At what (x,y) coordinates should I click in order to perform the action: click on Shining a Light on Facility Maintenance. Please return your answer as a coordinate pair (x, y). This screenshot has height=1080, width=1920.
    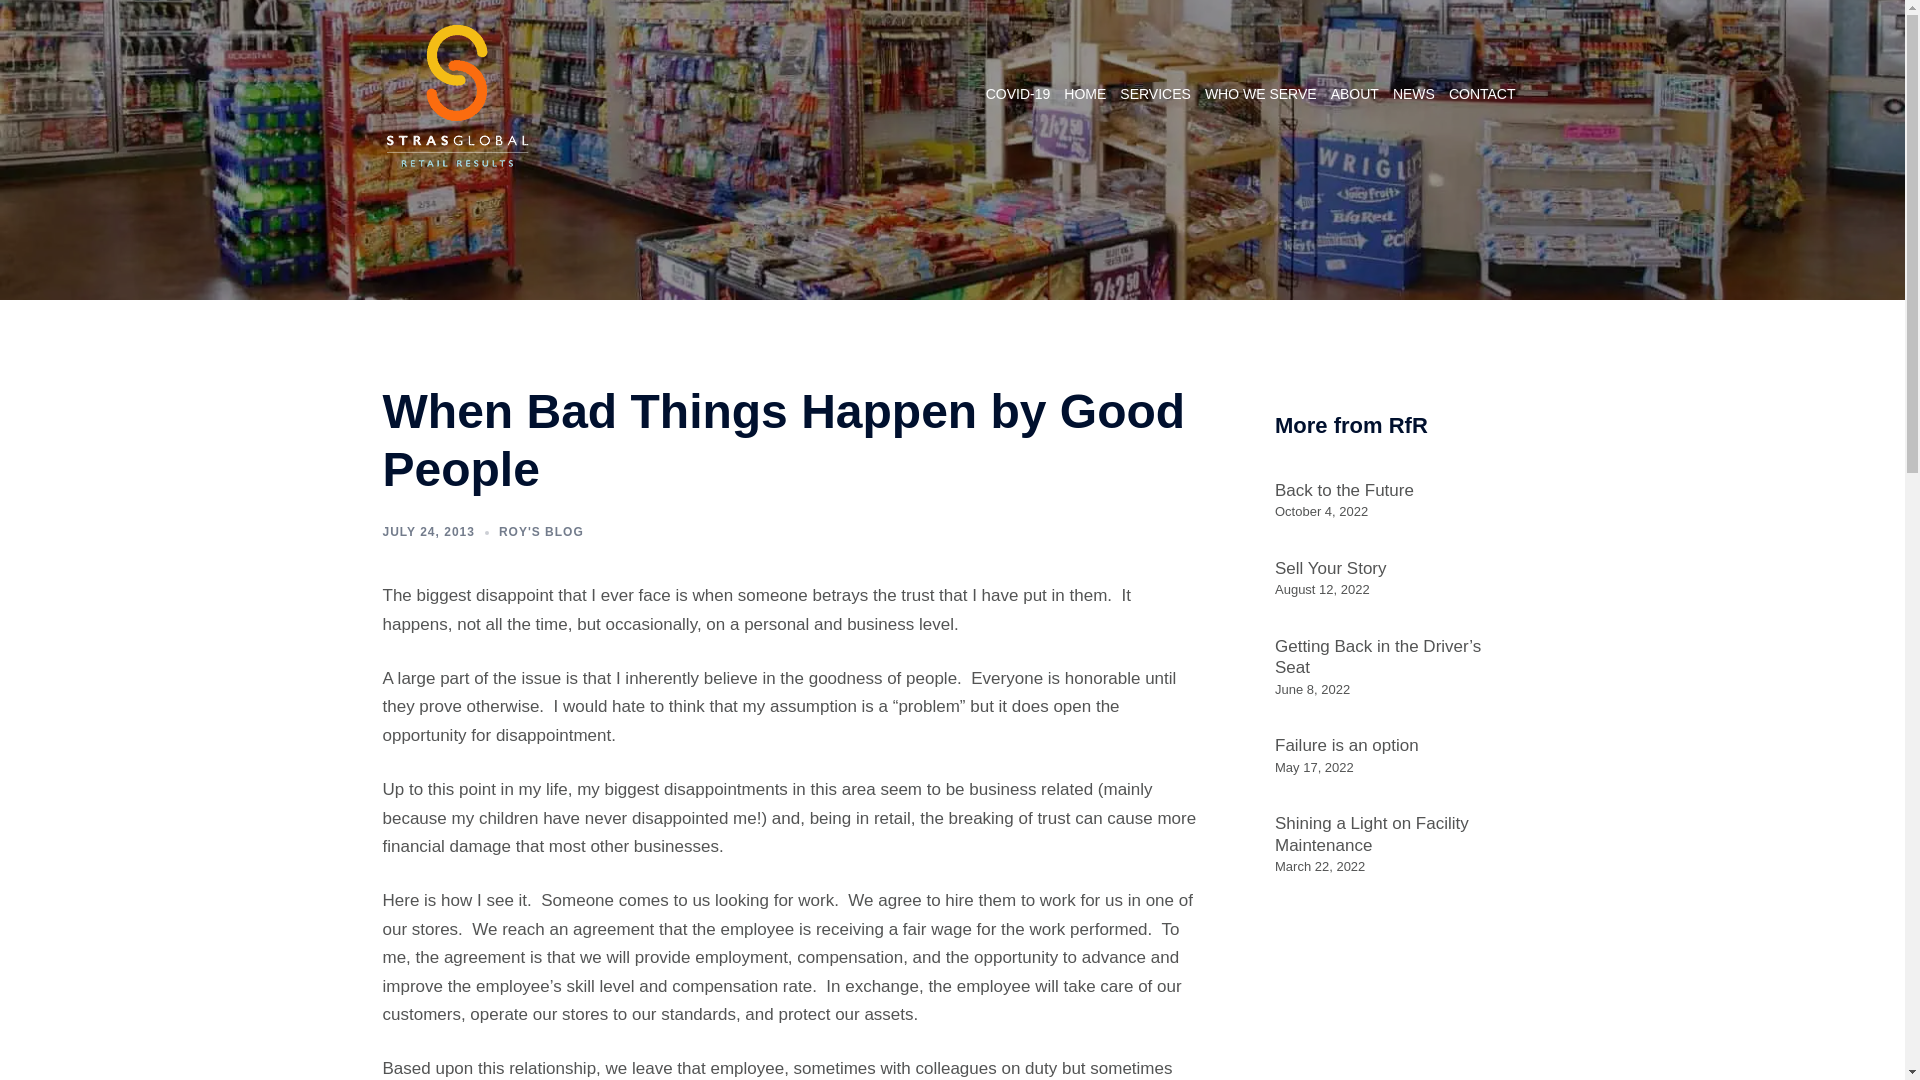
    Looking at the image, I should click on (1371, 834).